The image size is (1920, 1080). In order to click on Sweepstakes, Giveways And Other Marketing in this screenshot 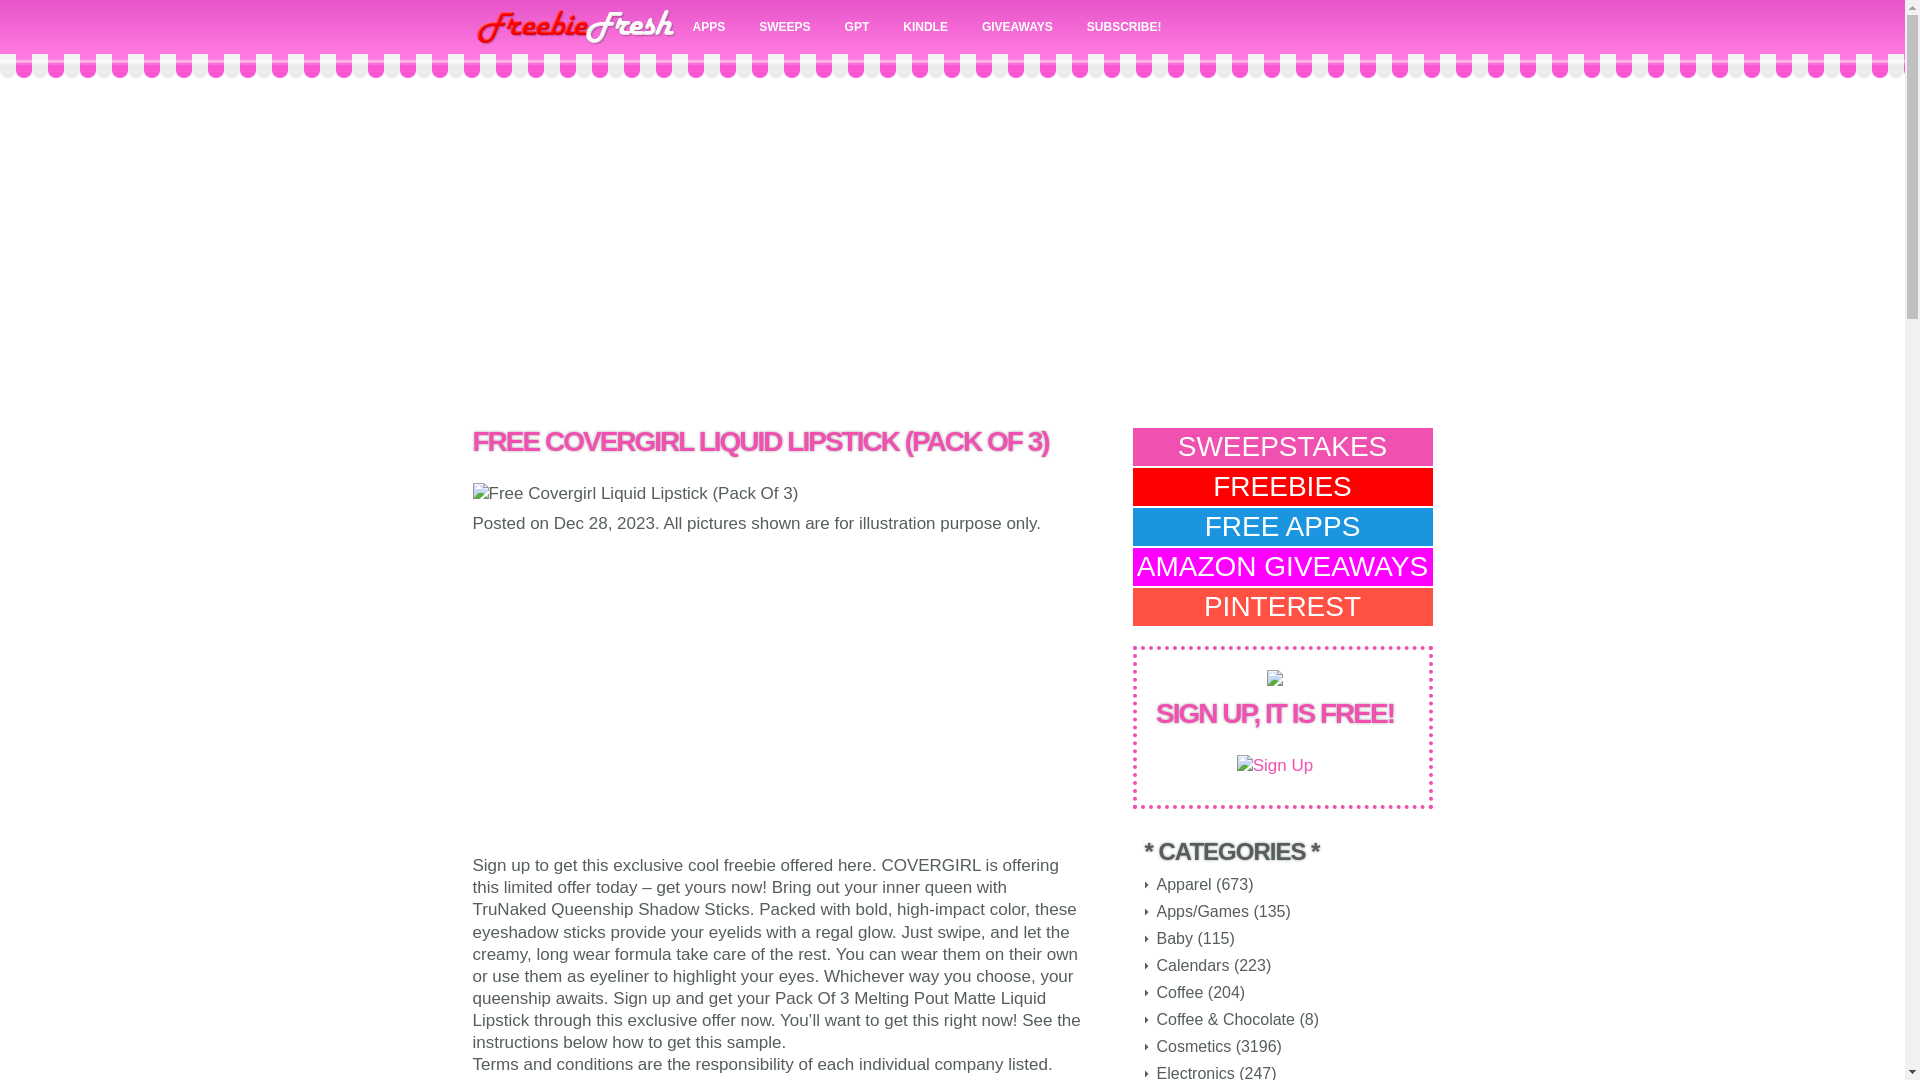, I will do `click(784, 26)`.